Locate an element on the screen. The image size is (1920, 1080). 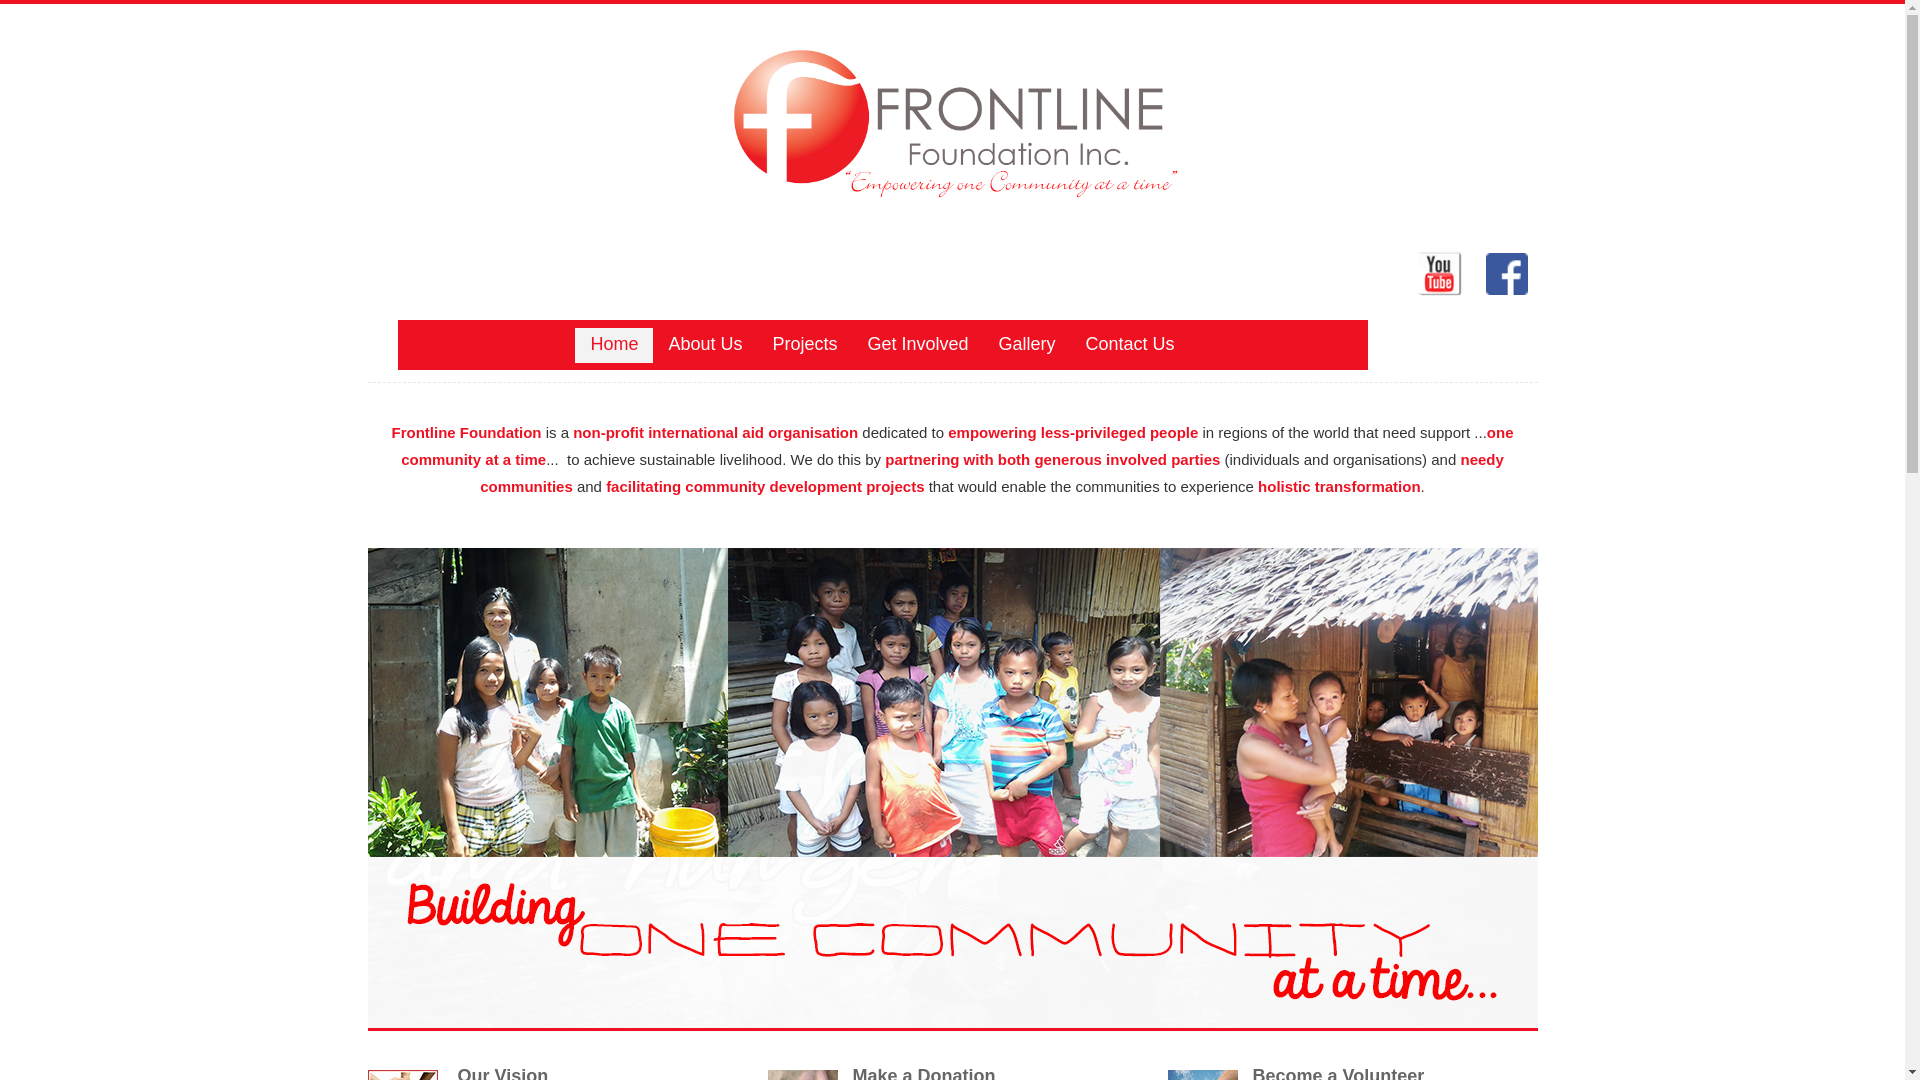
Get Involved is located at coordinates (918, 346).